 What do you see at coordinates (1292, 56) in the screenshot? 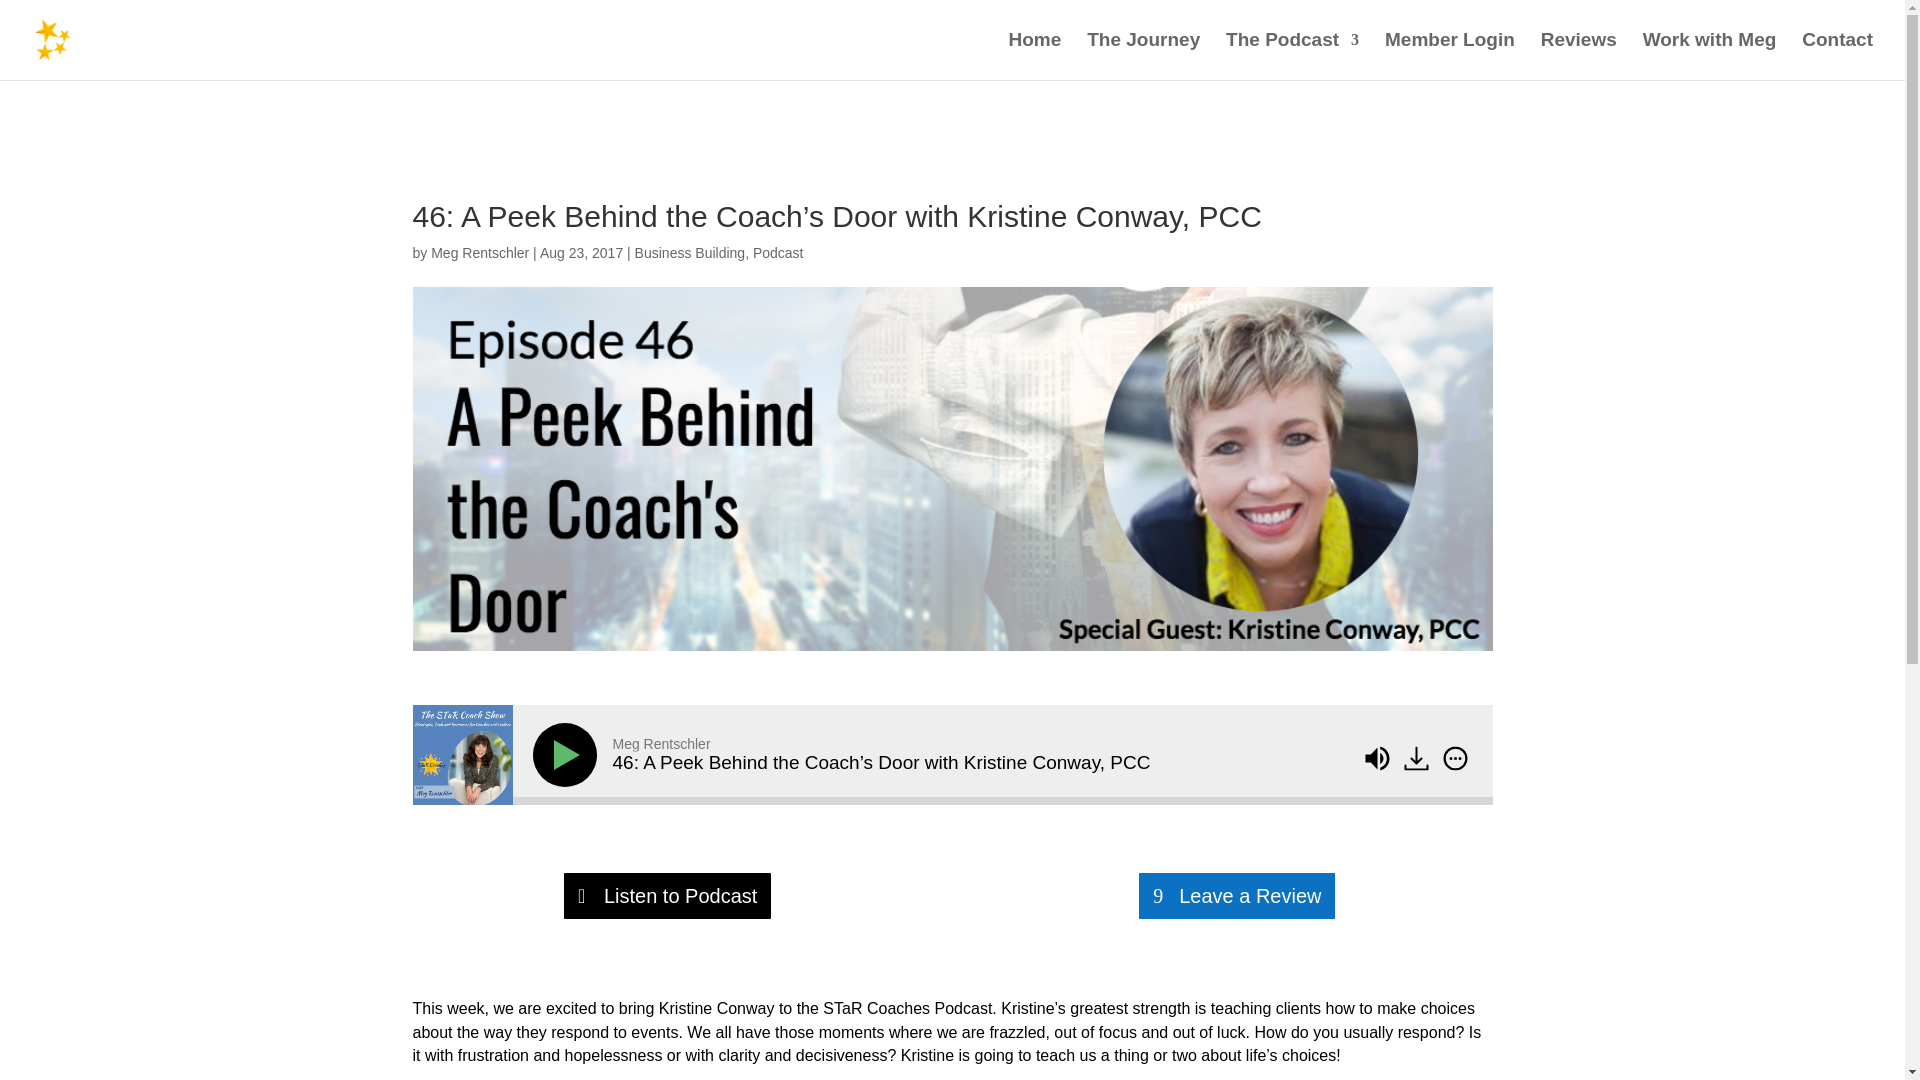
I see `The Podcast` at bounding box center [1292, 56].